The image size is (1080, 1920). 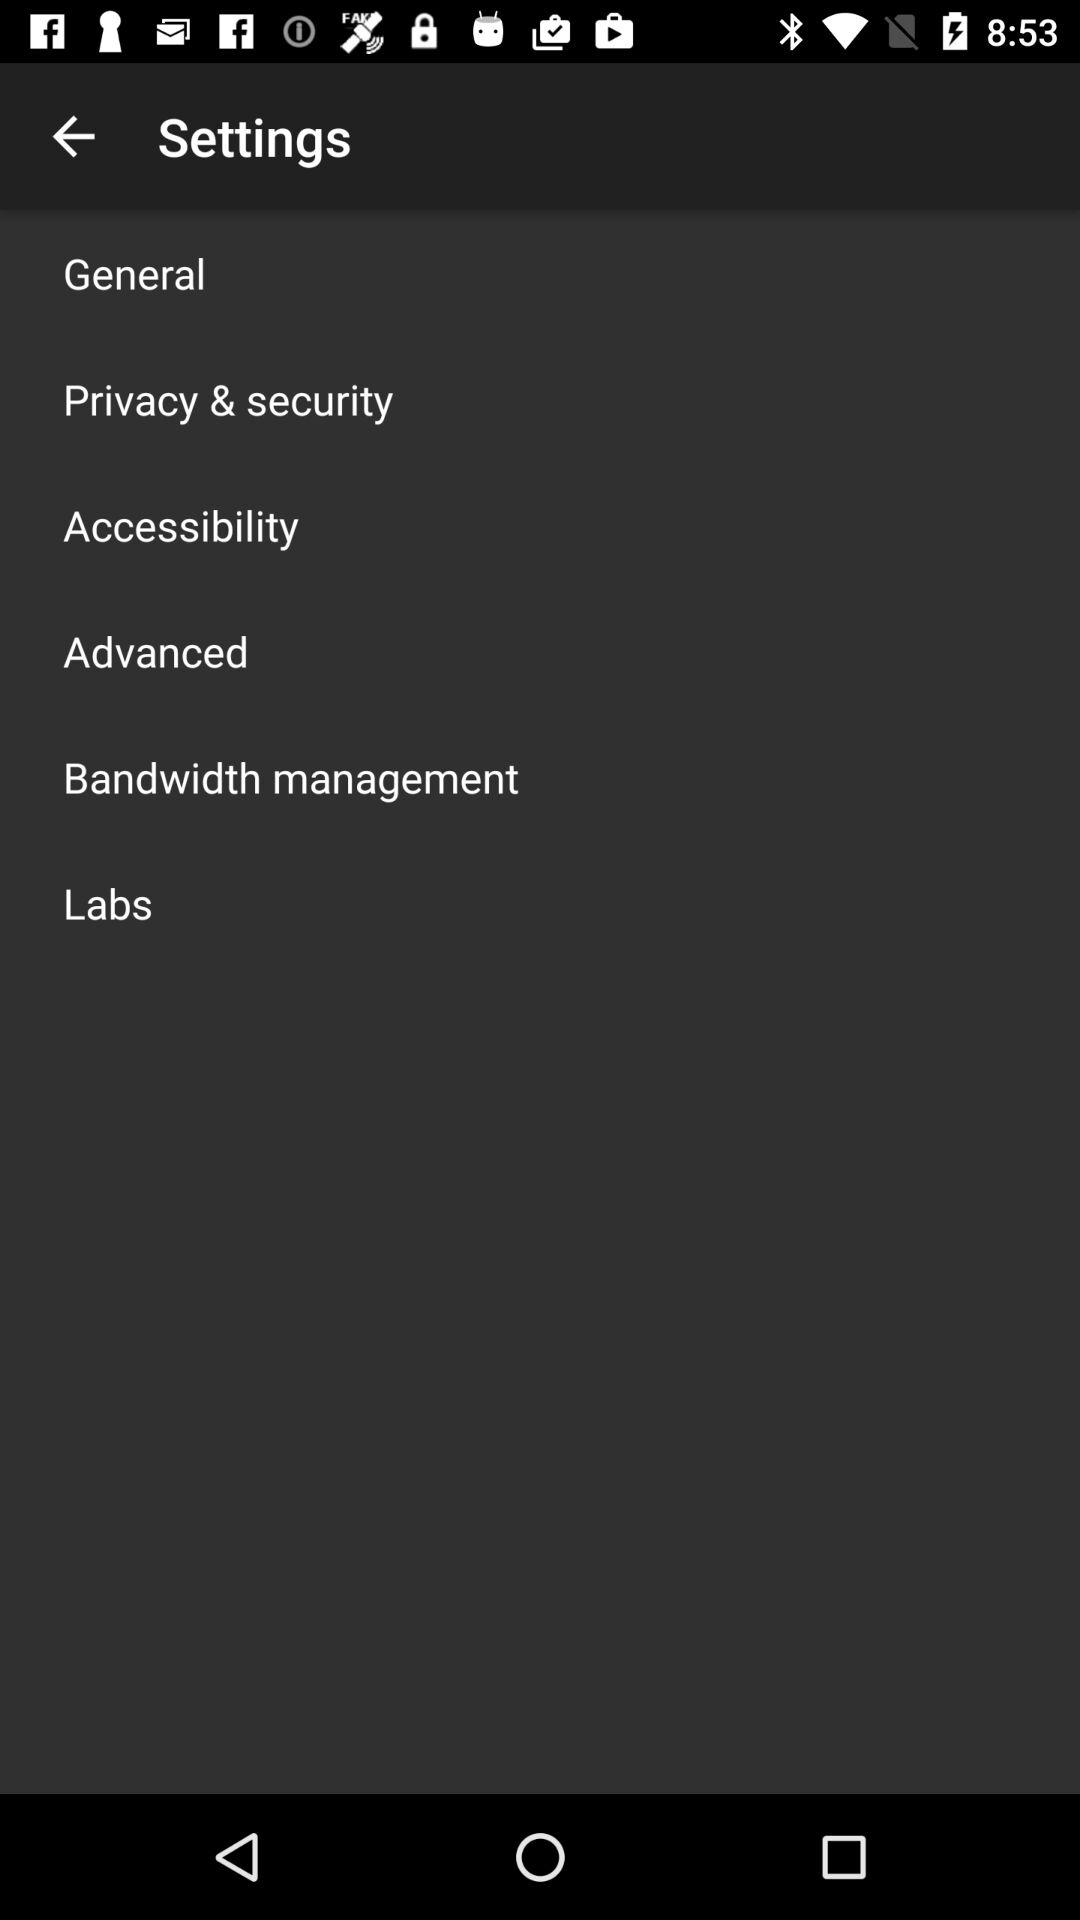 What do you see at coordinates (156, 650) in the screenshot?
I see `turn on the icon above bandwidth management app` at bounding box center [156, 650].